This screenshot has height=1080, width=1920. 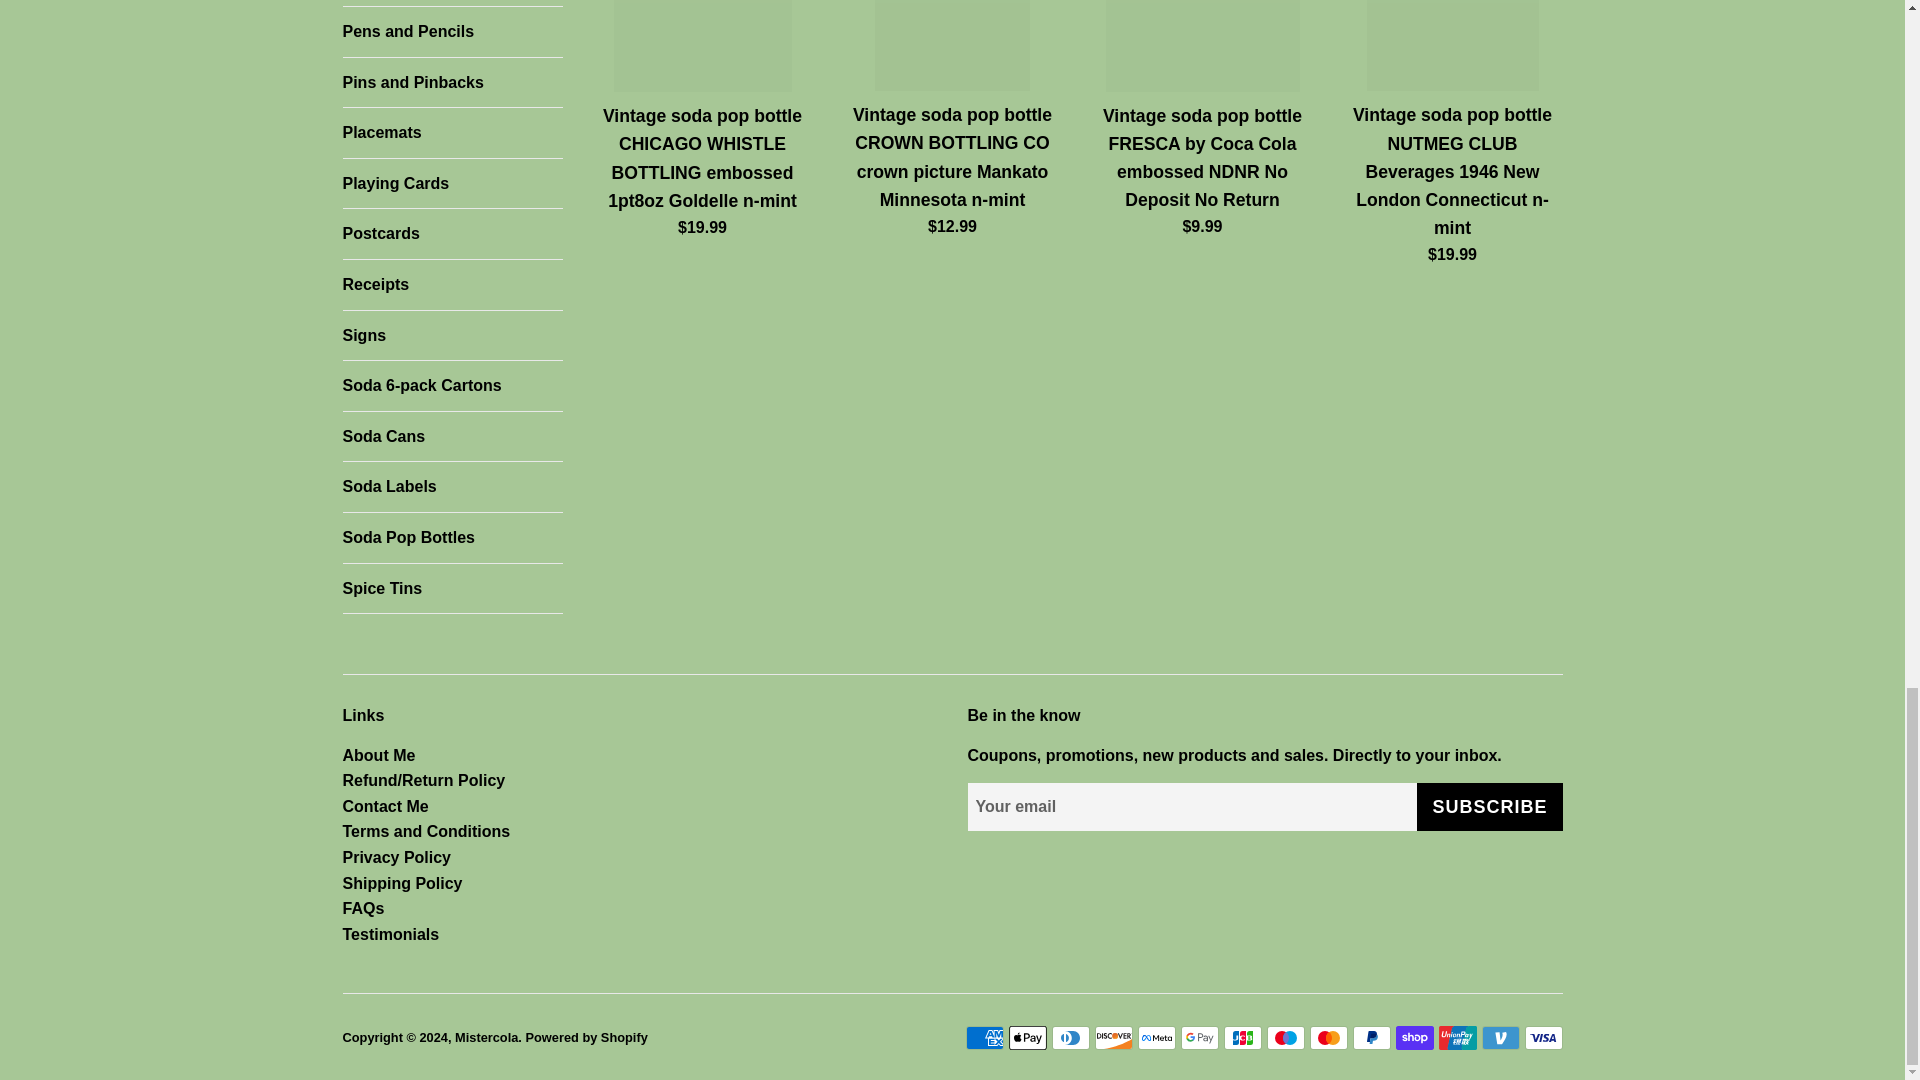 What do you see at coordinates (1501, 1038) in the screenshot?
I see `Venmo` at bounding box center [1501, 1038].